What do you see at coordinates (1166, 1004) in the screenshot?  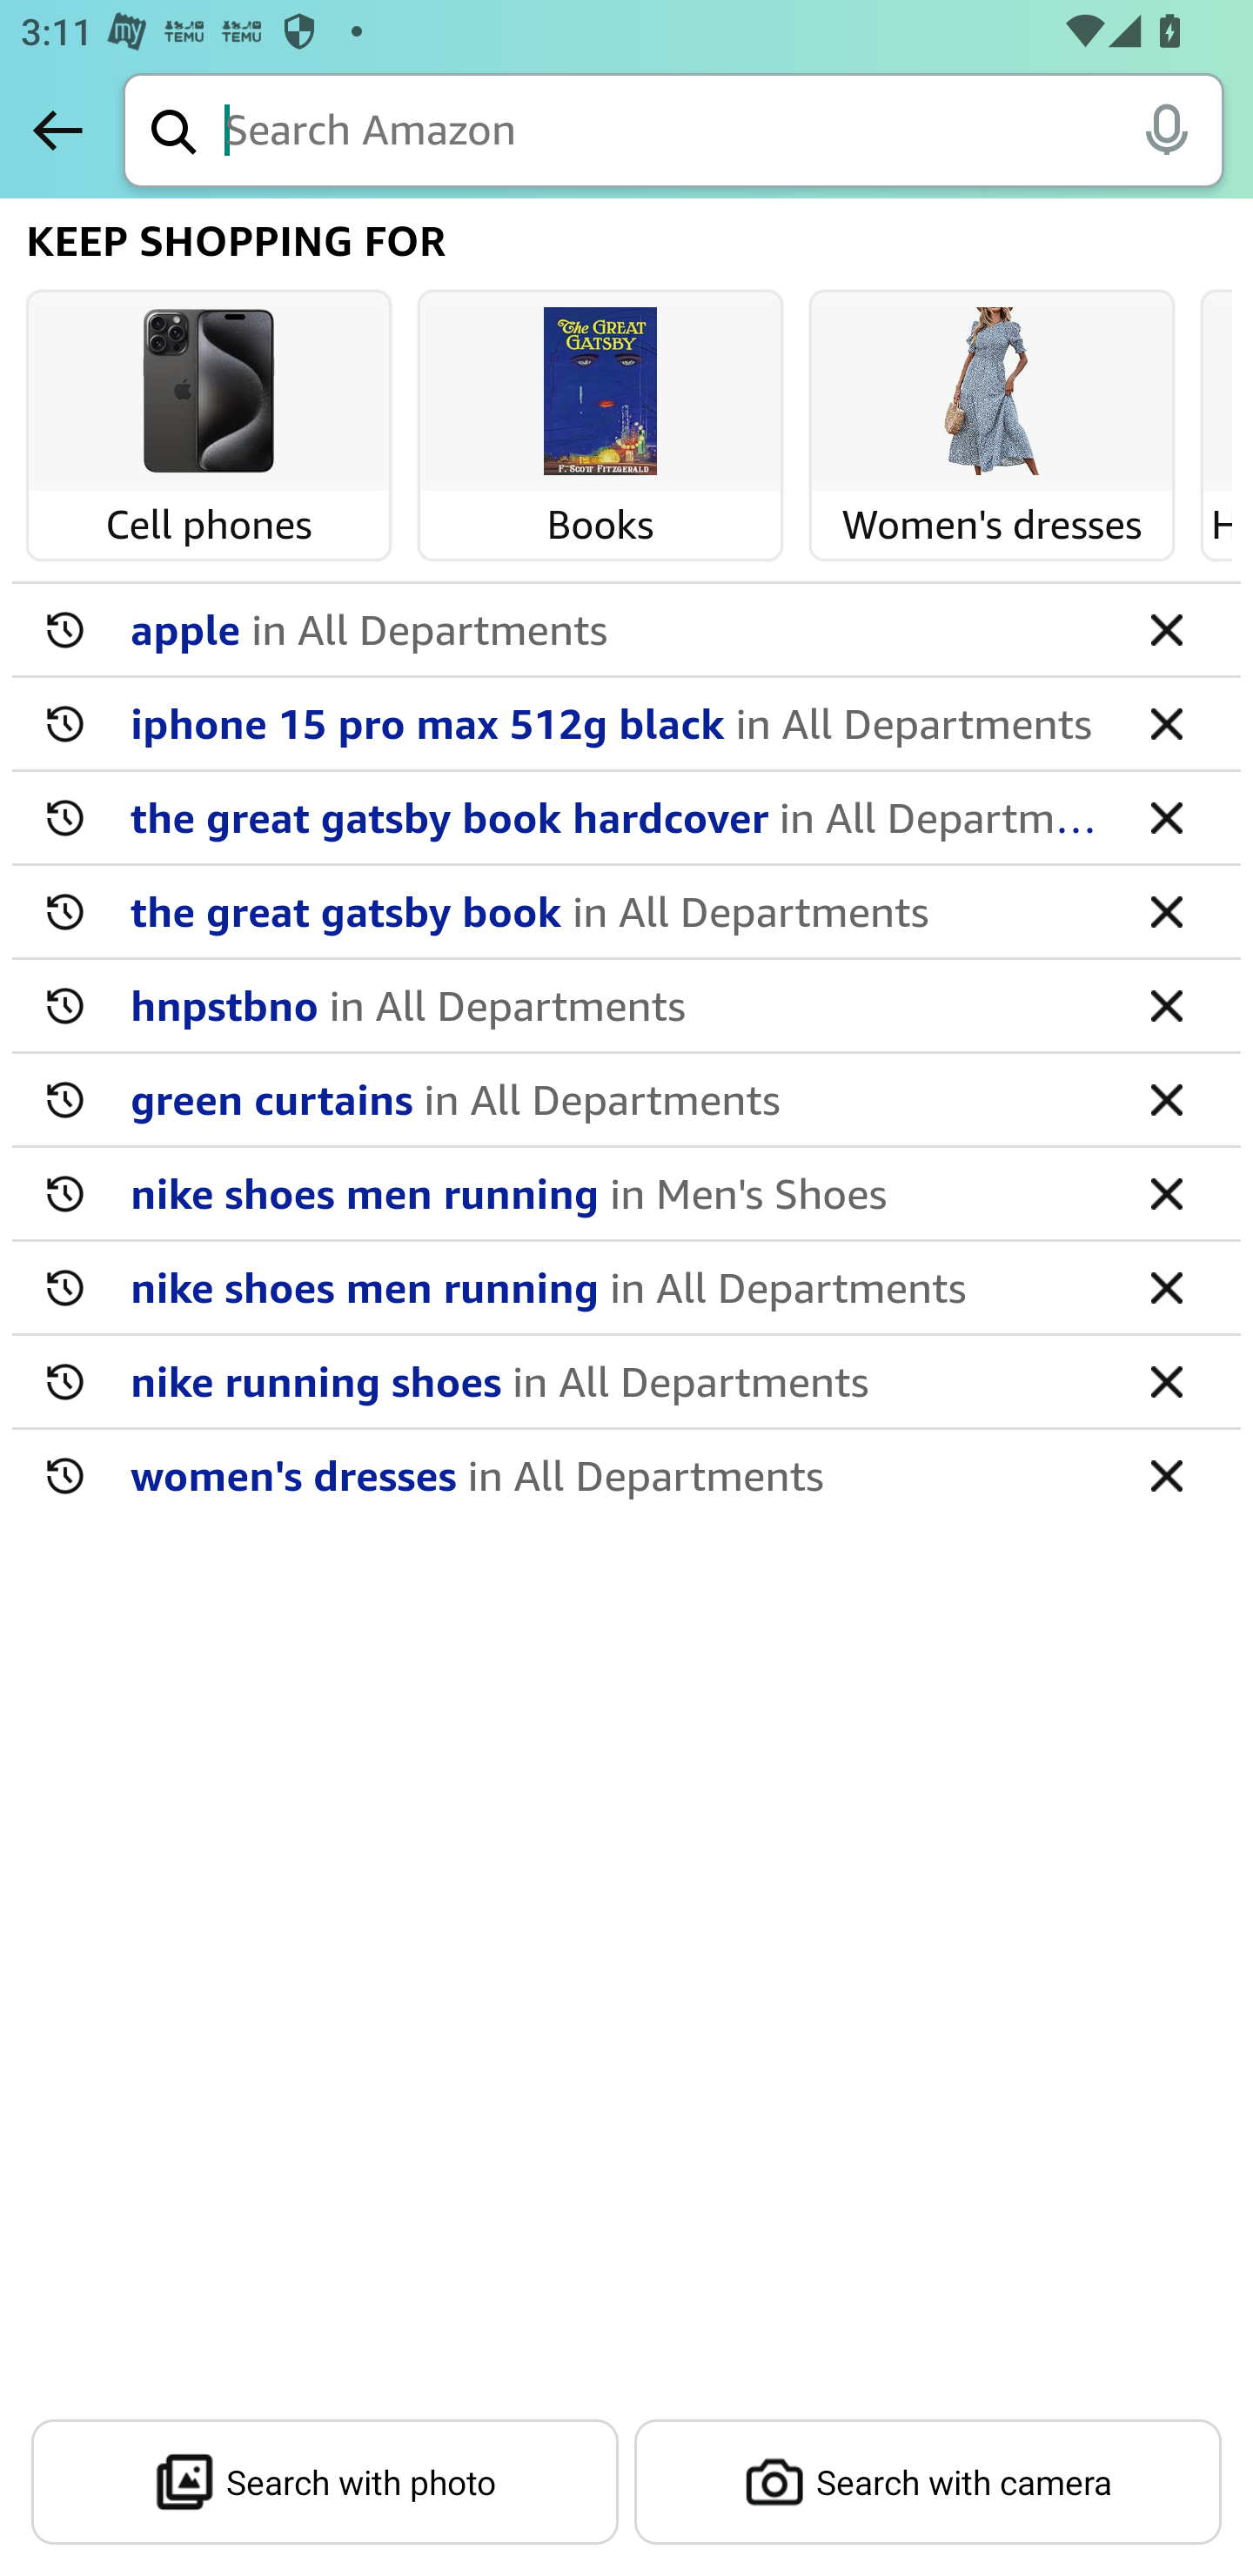 I see `delete` at bounding box center [1166, 1004].